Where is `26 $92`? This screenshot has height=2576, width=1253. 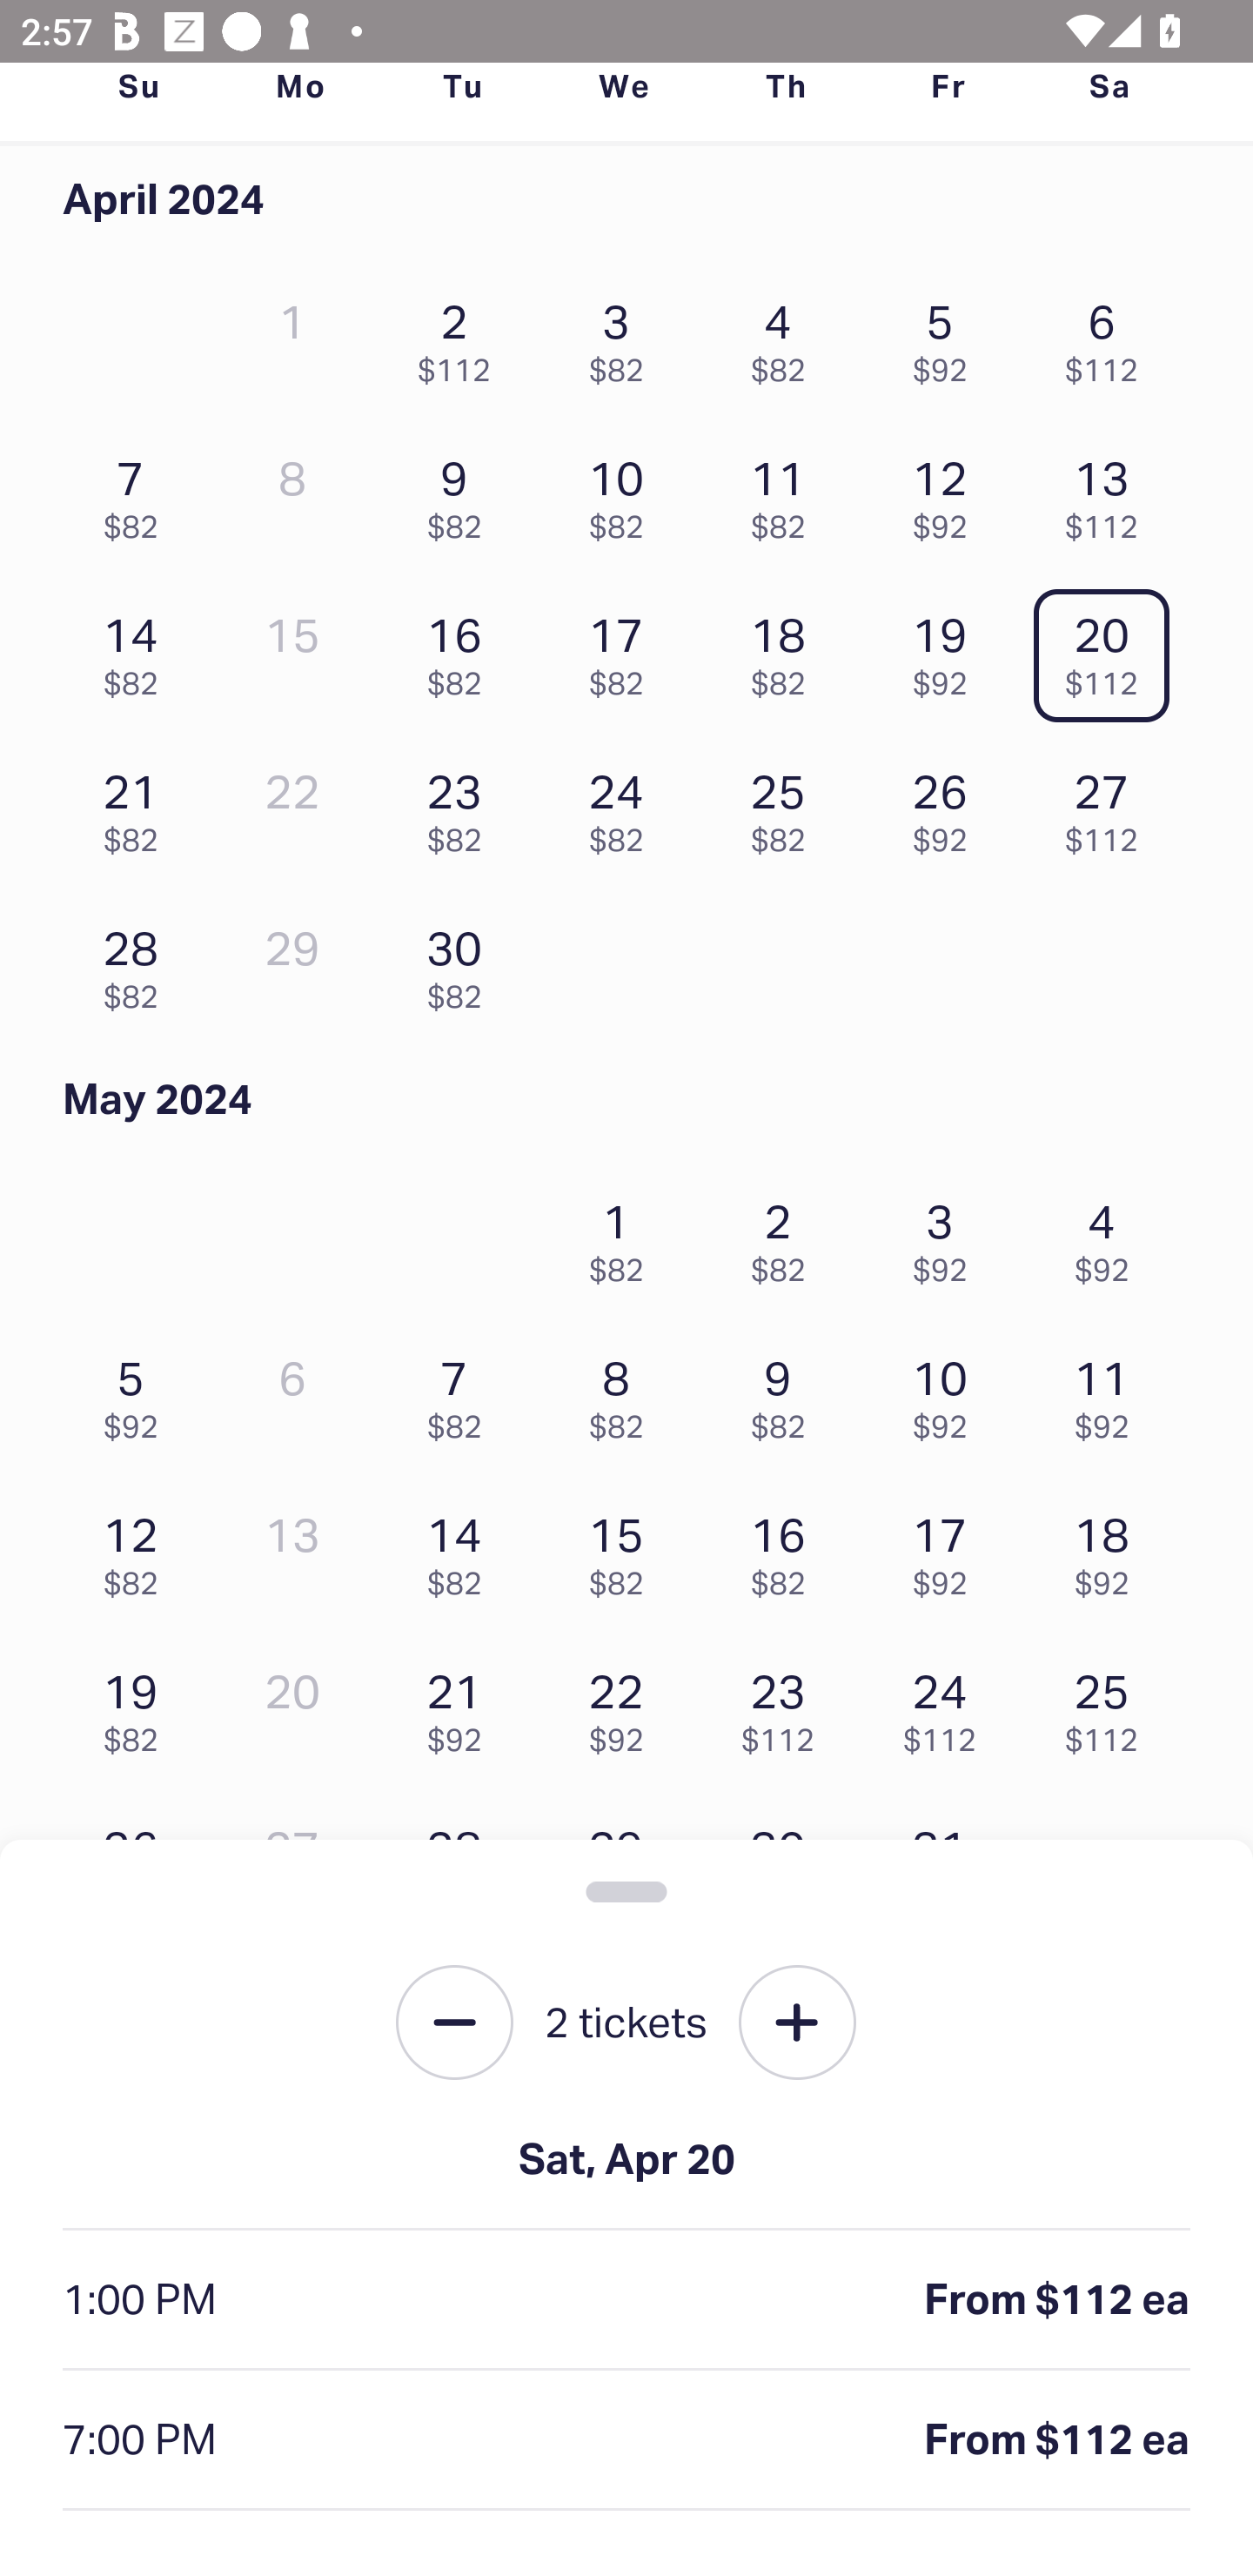
26 $92 is located at coordinates (948, 804).